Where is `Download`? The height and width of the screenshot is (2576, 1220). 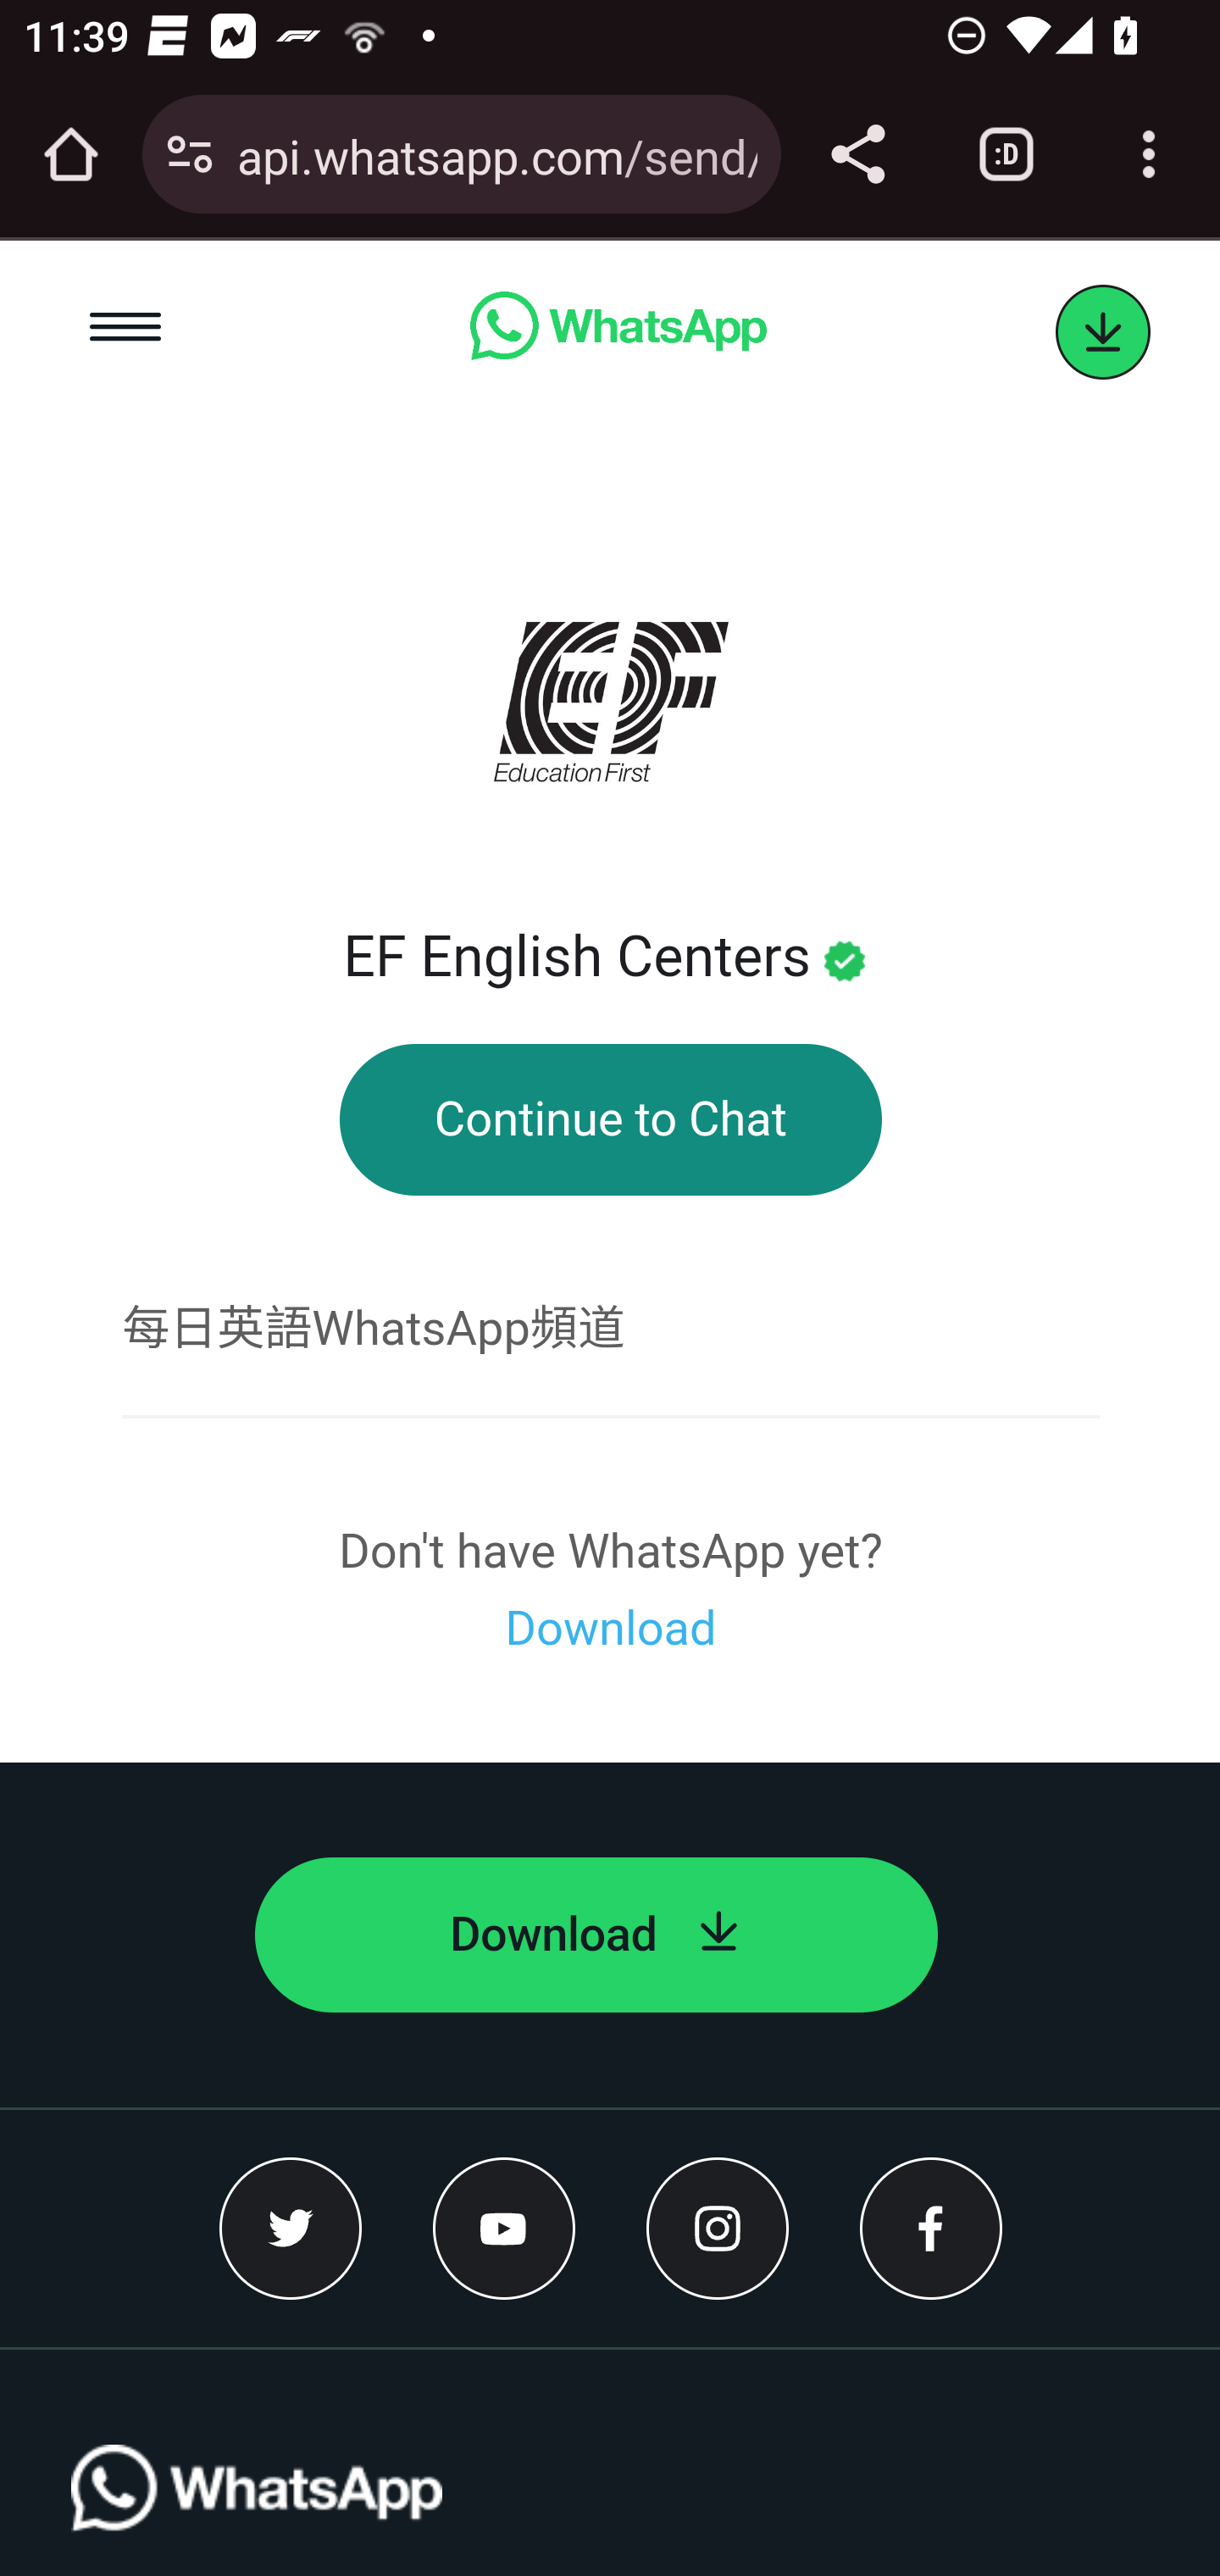 Download is located at coordinates (596, 1935).